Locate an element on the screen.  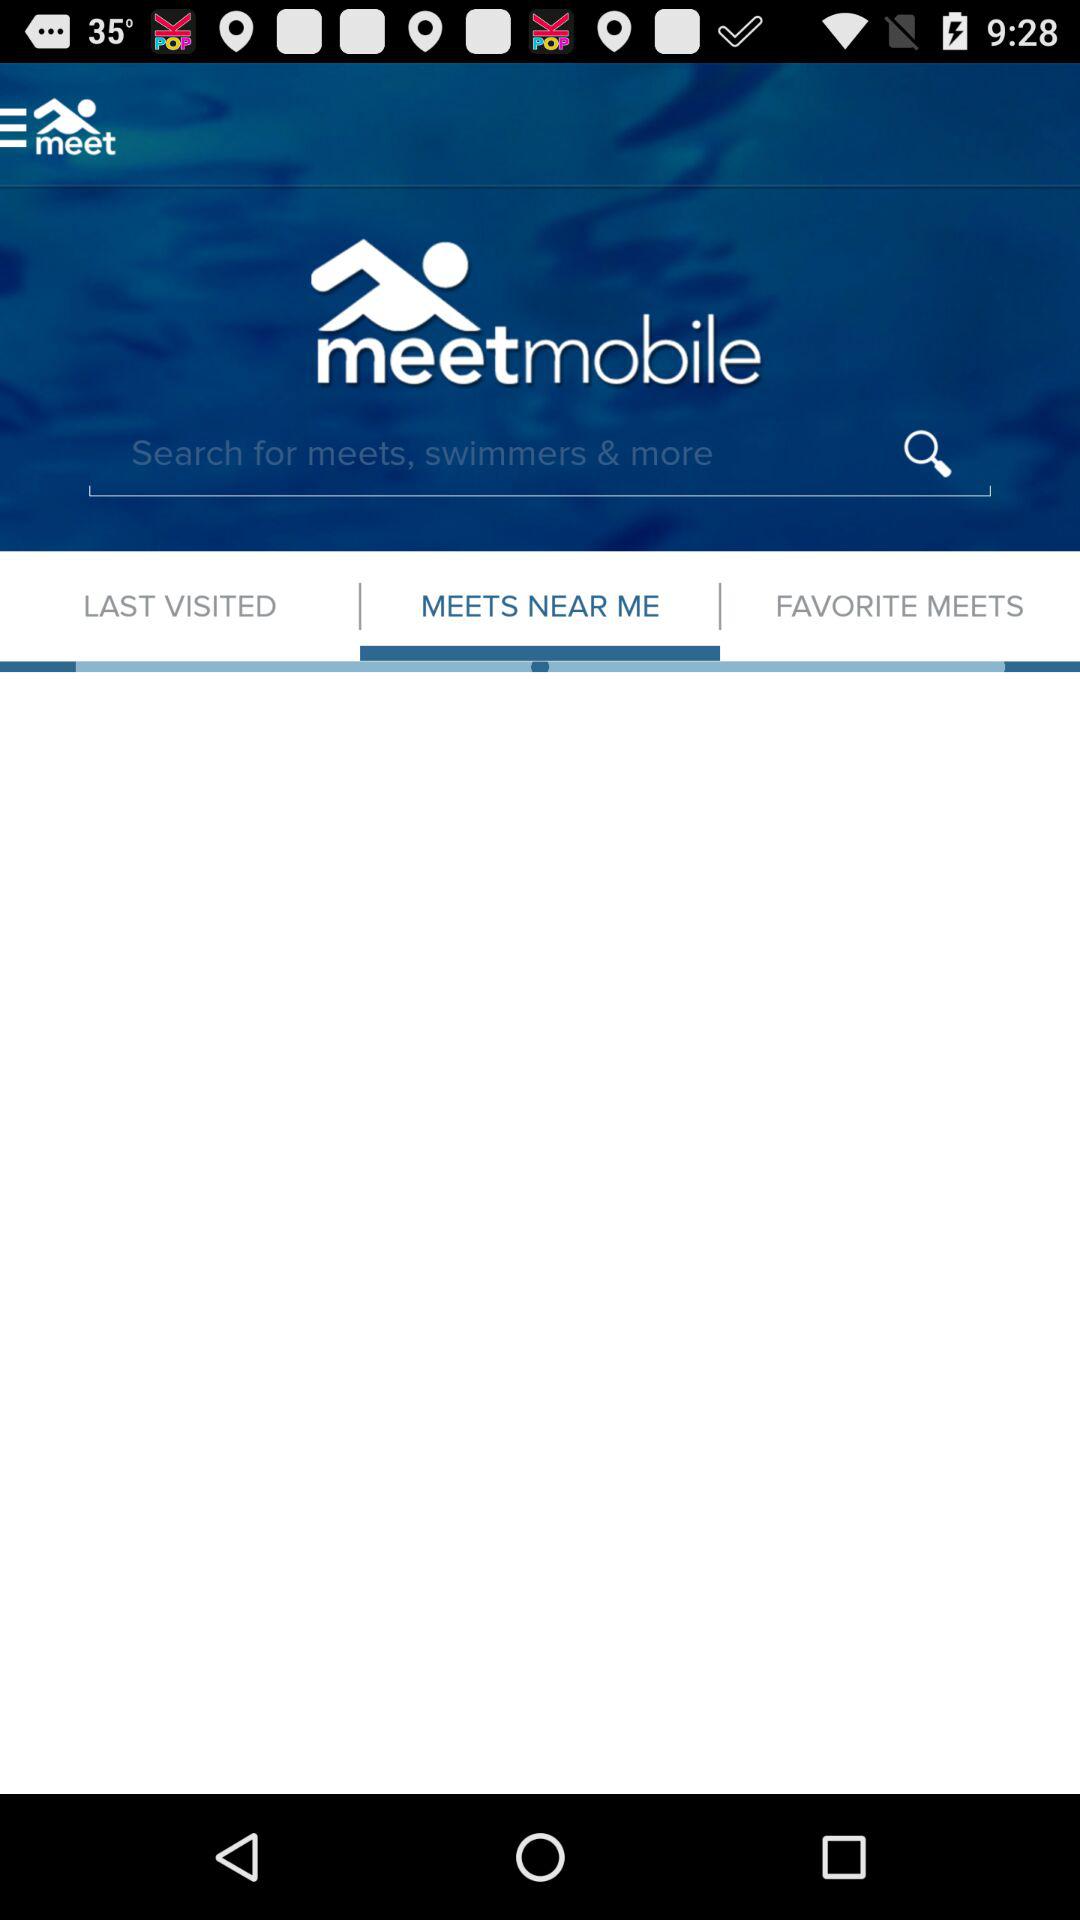
search bar is located at coordinates (540, 454).